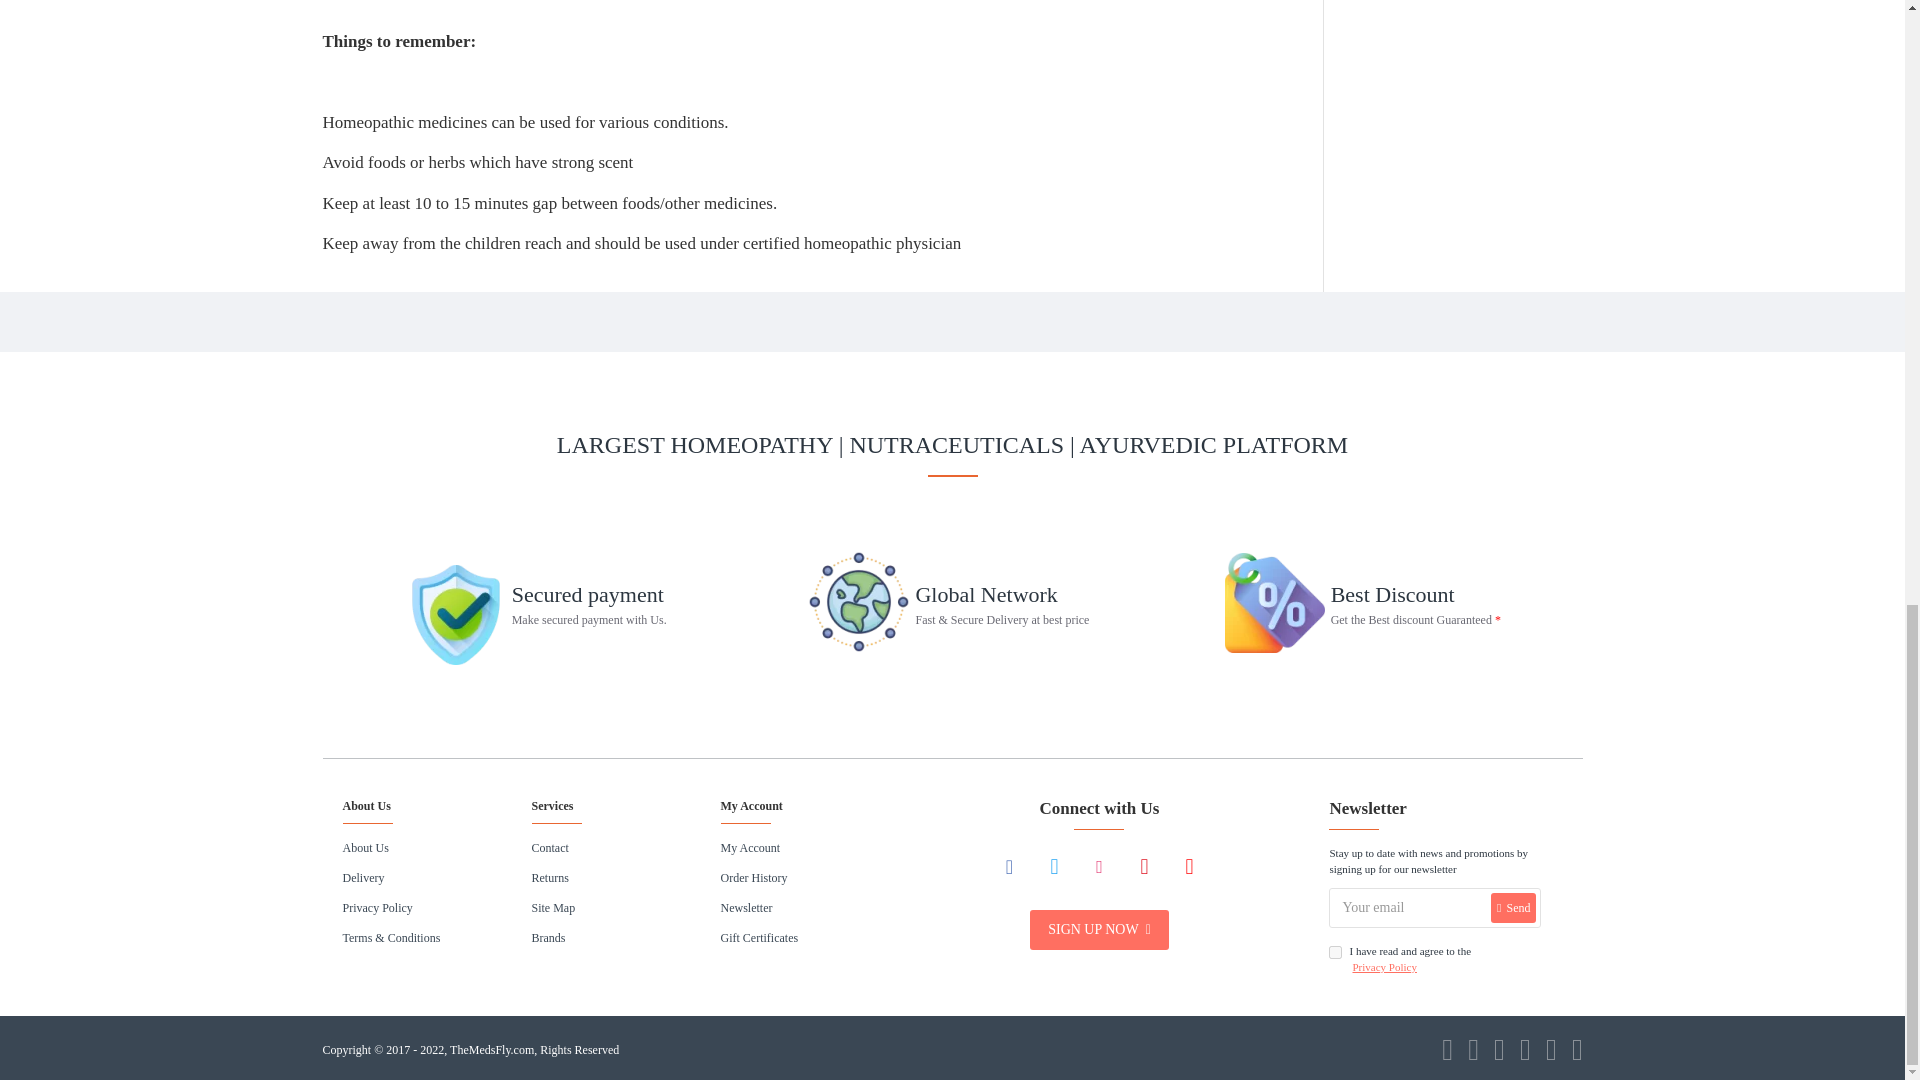 This screenshot has width=1920, height=1080. Describe the element at coordinates (1100, 866) in the screenshot. I see `Instagram` at that location.